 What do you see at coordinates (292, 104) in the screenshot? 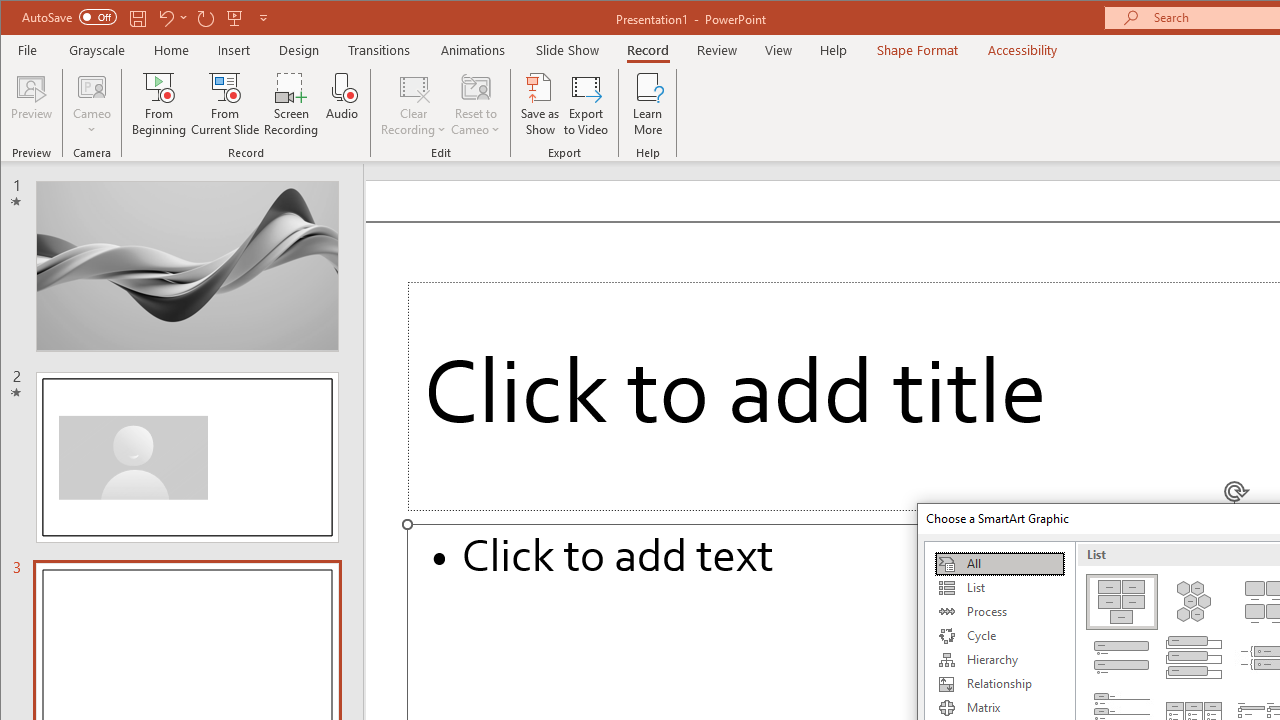
I see `Screen Recording` at bounding box center [292, 104].